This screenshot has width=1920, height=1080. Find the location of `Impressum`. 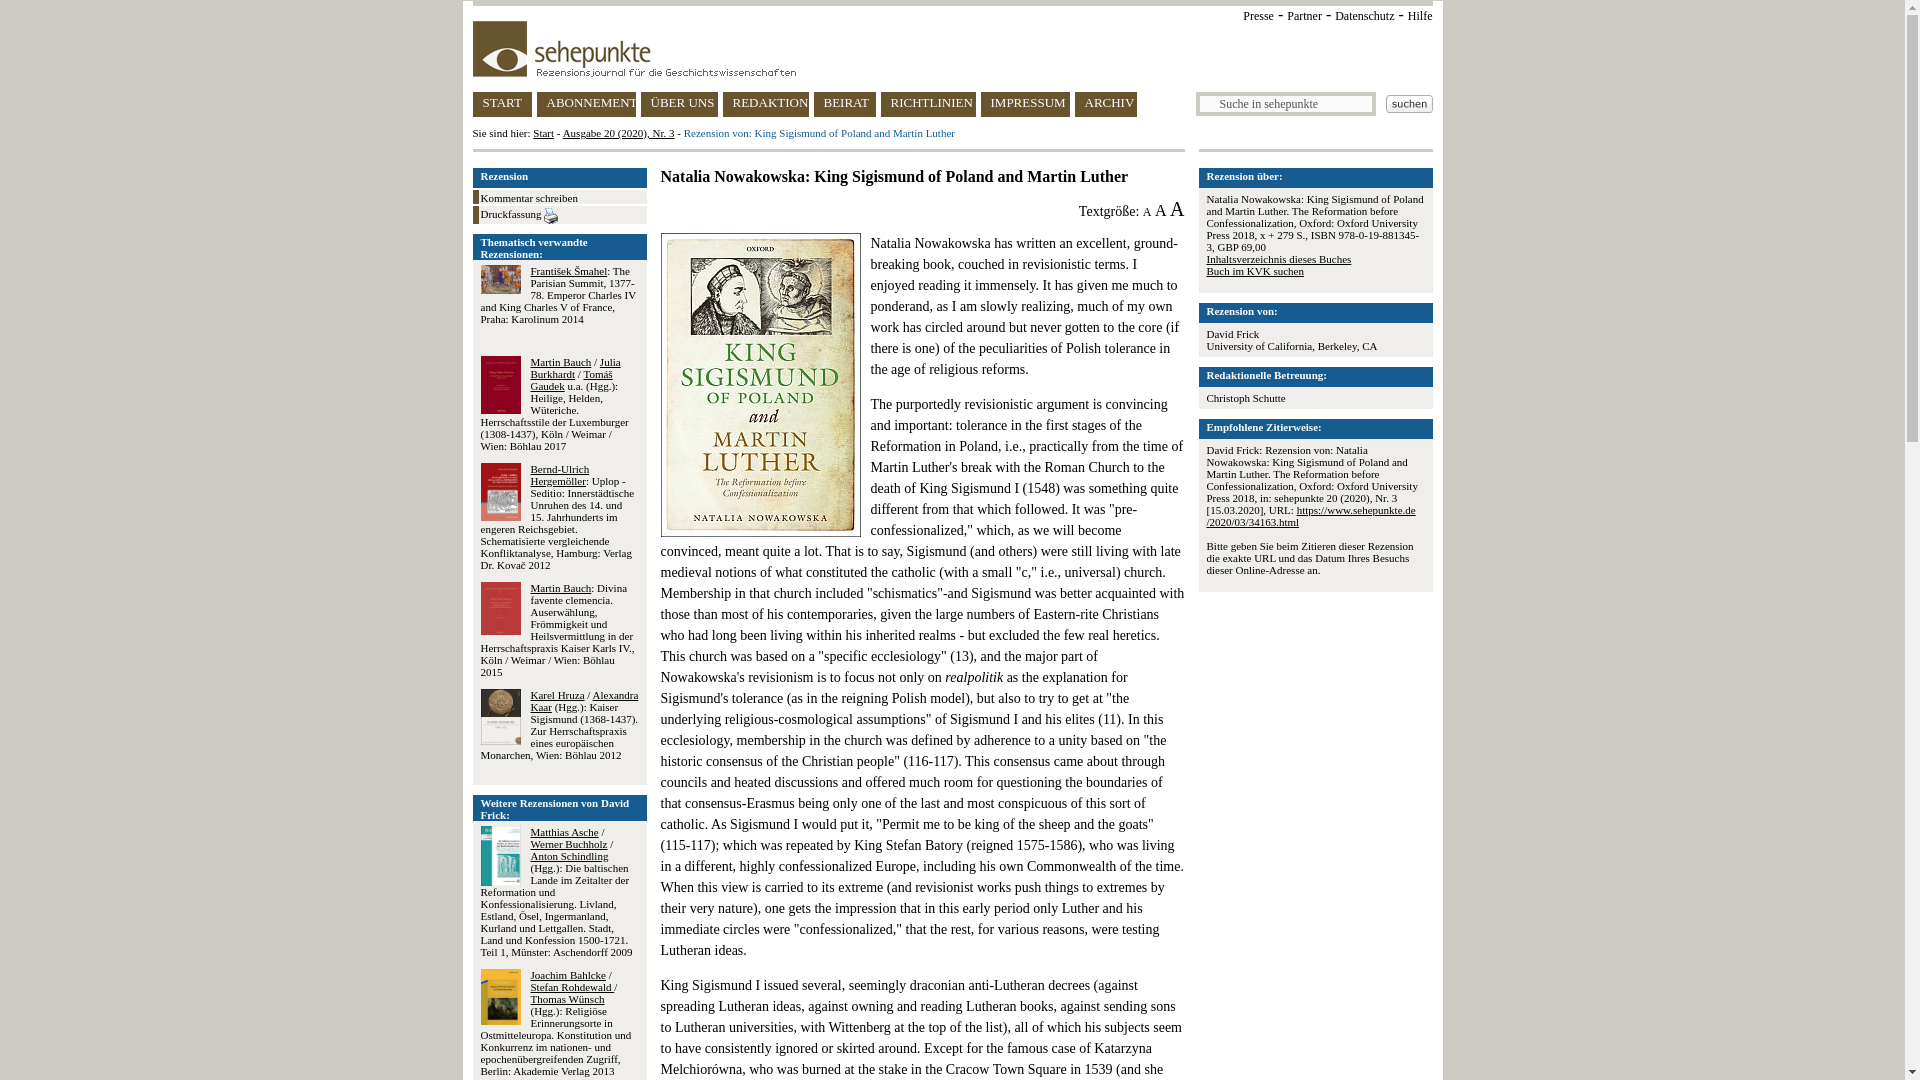

Impressum is located at coordinates (1024, 104).